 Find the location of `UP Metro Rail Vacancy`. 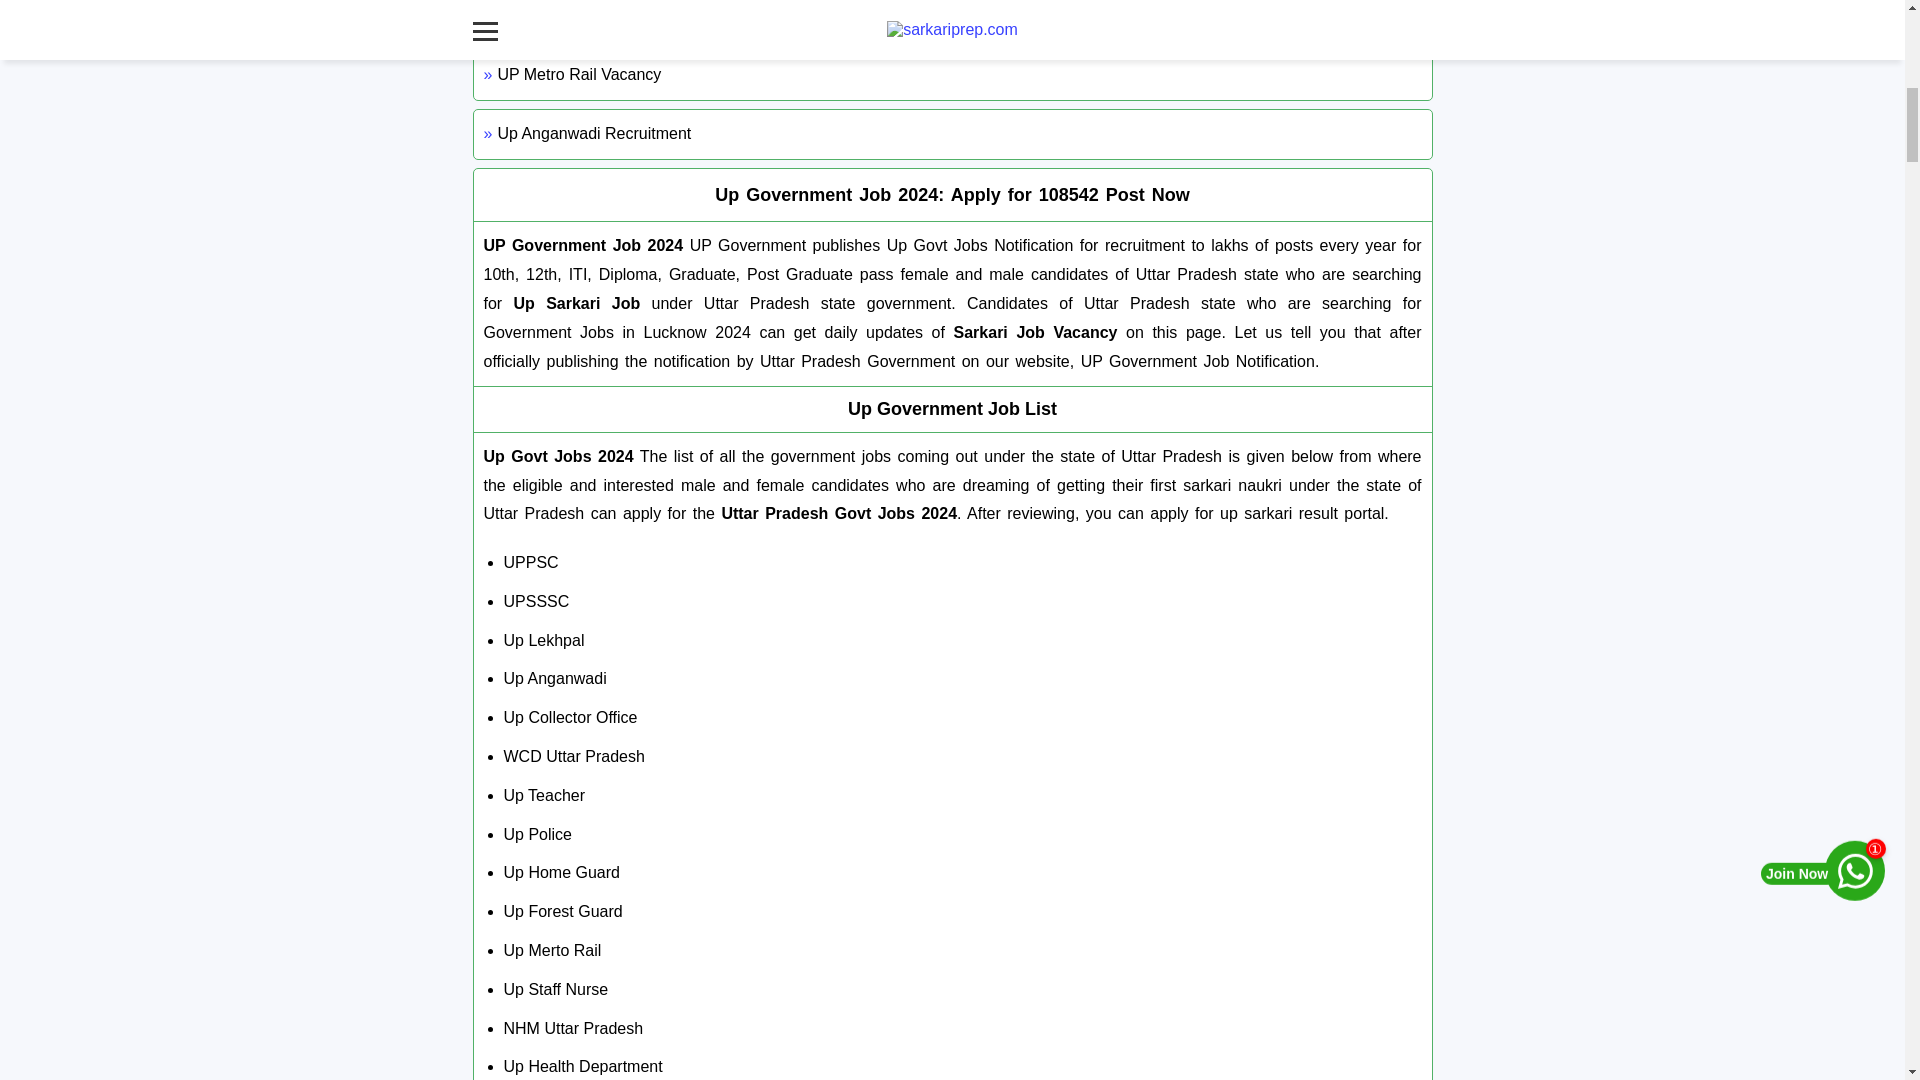

UP Metro Rail Vacancy is located at coordinates (952, 75).